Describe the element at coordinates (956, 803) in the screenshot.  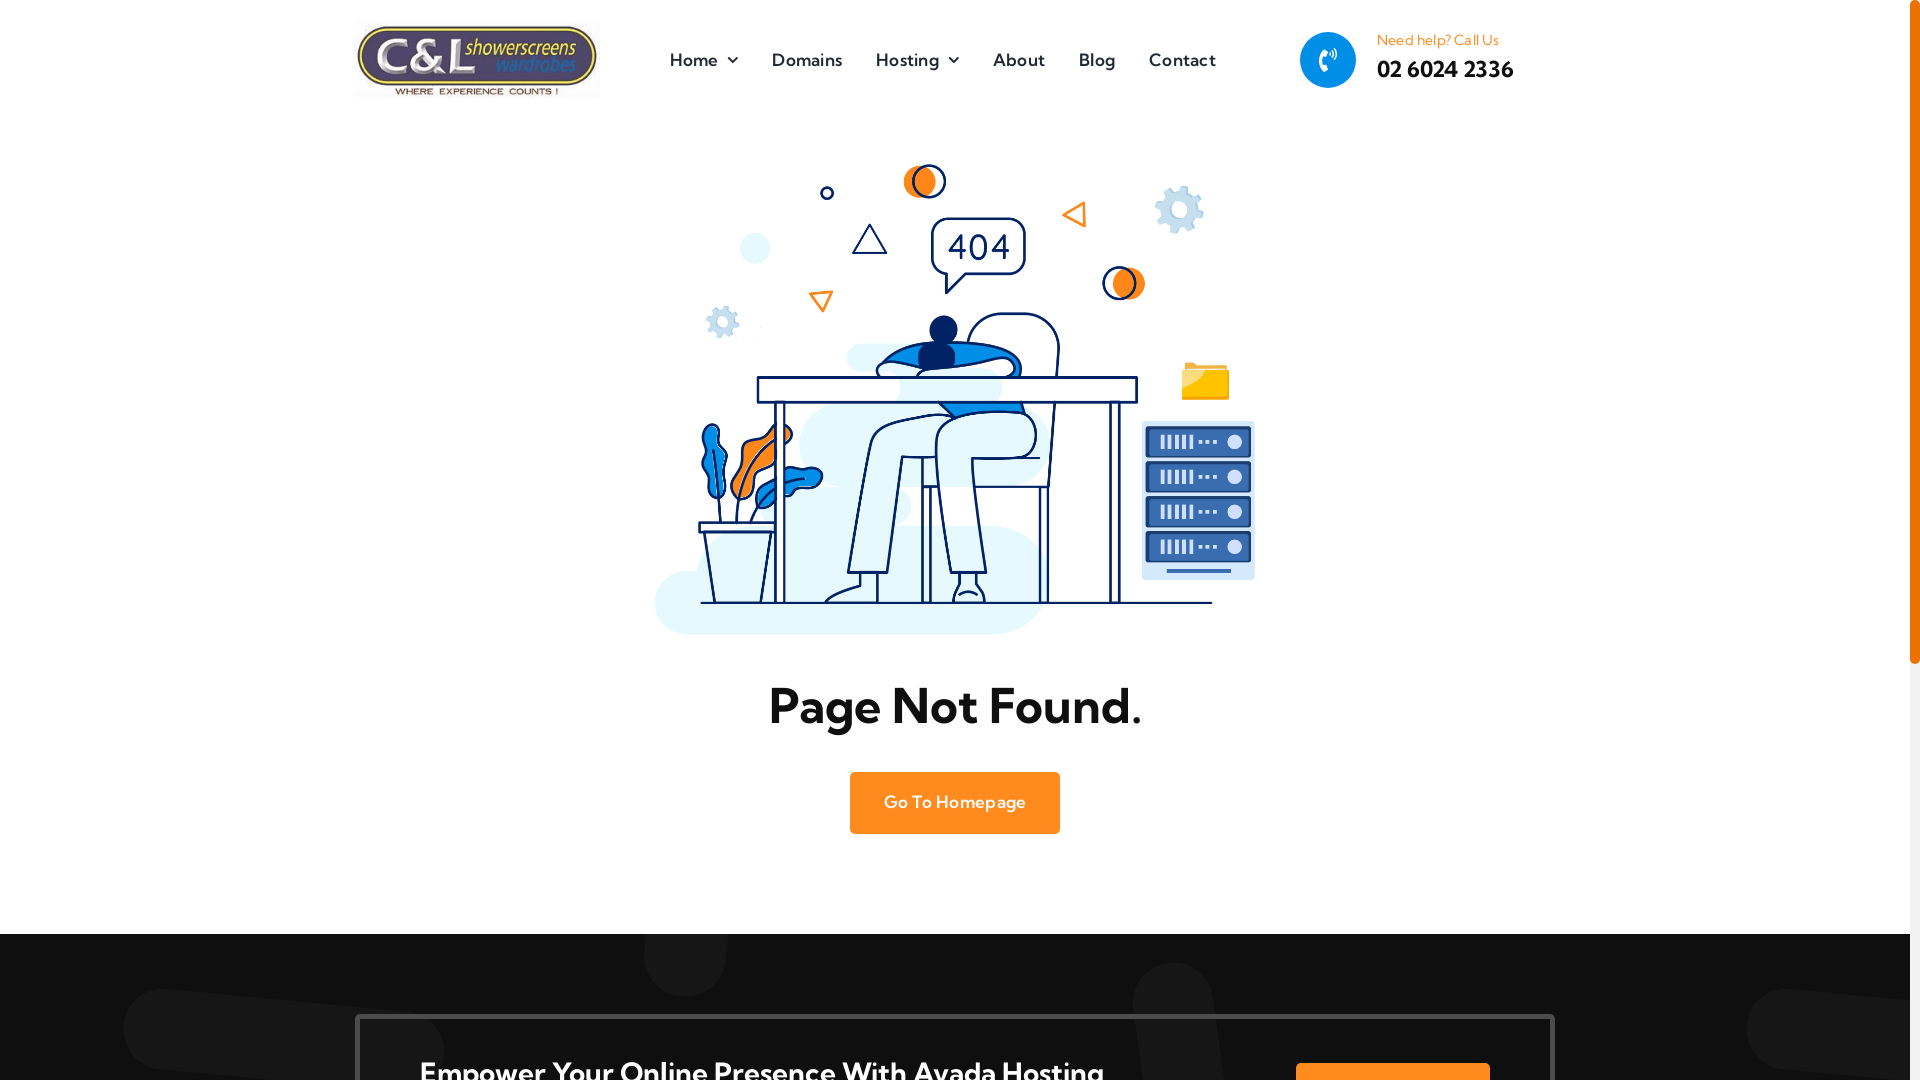
I see `Go To Homepage` at that location.